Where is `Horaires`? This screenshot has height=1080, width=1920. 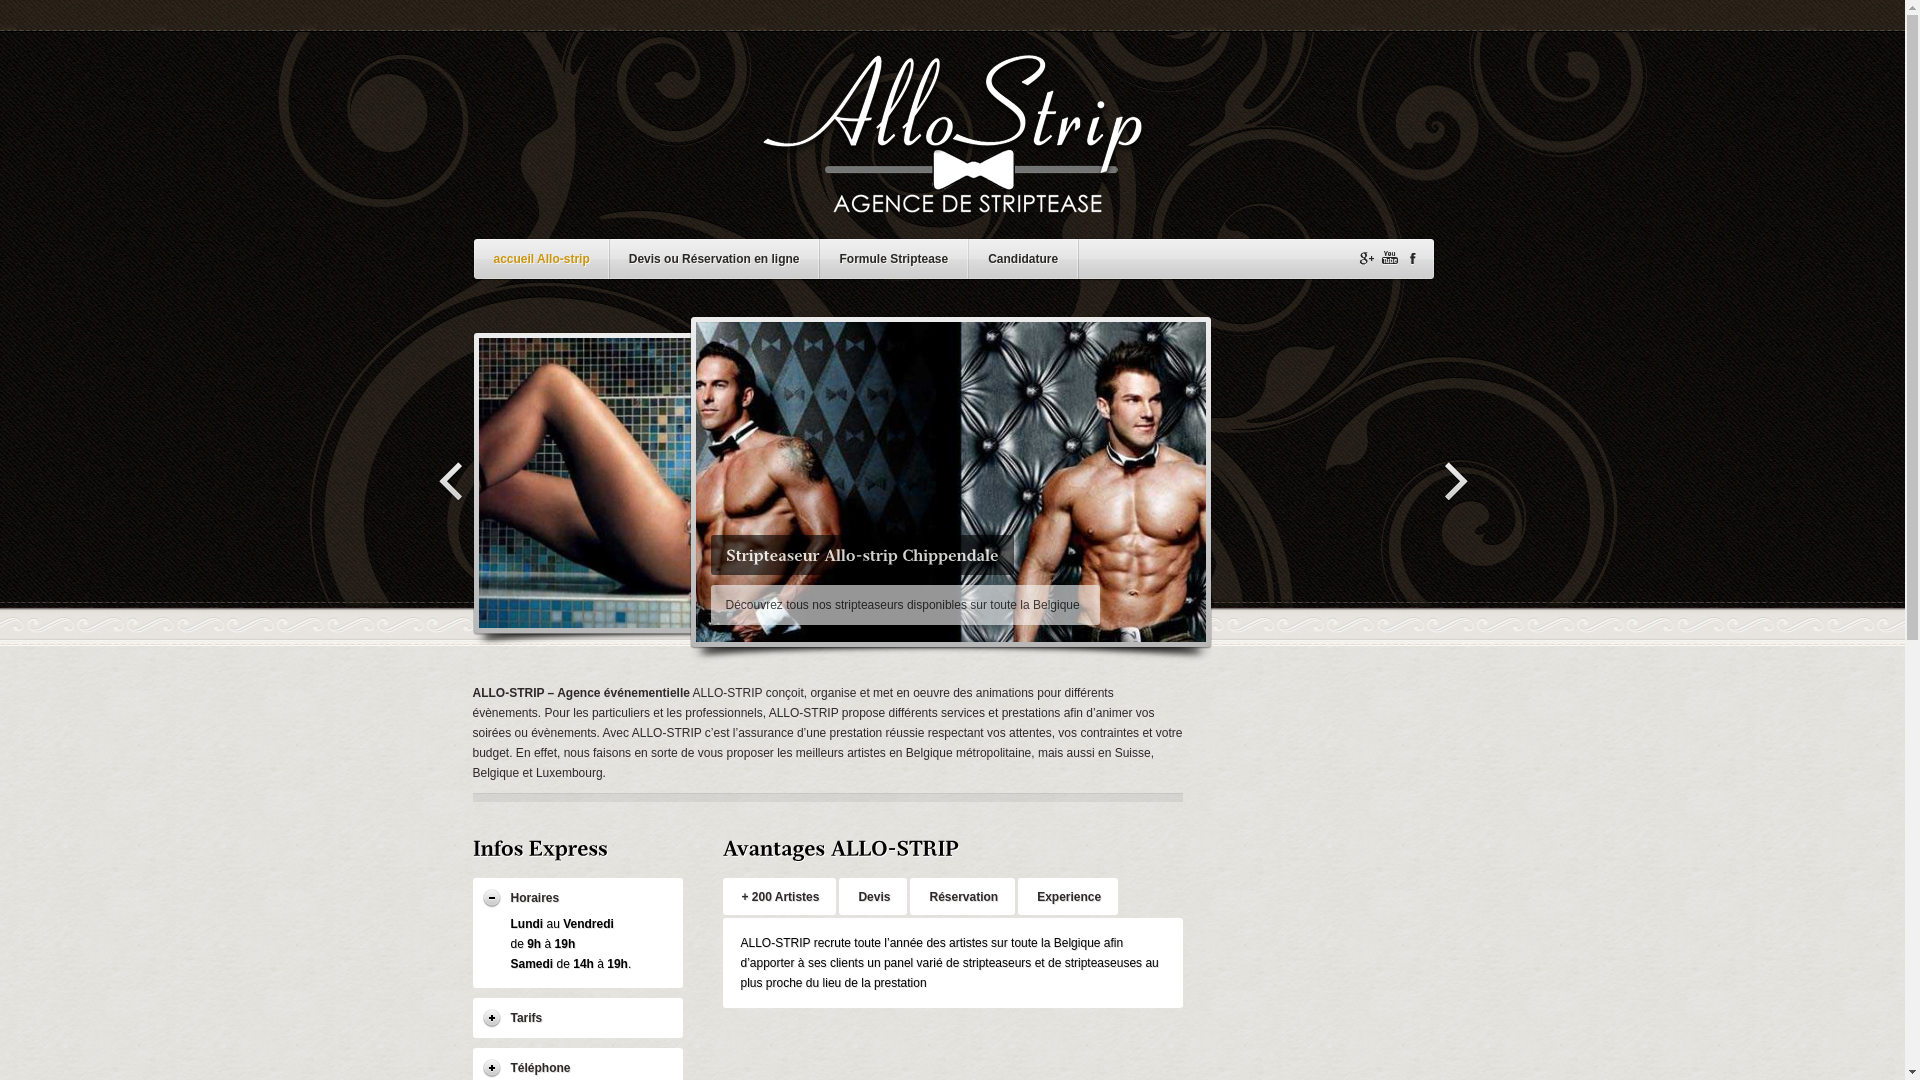 Horaires is located at coordinates (577, 898).